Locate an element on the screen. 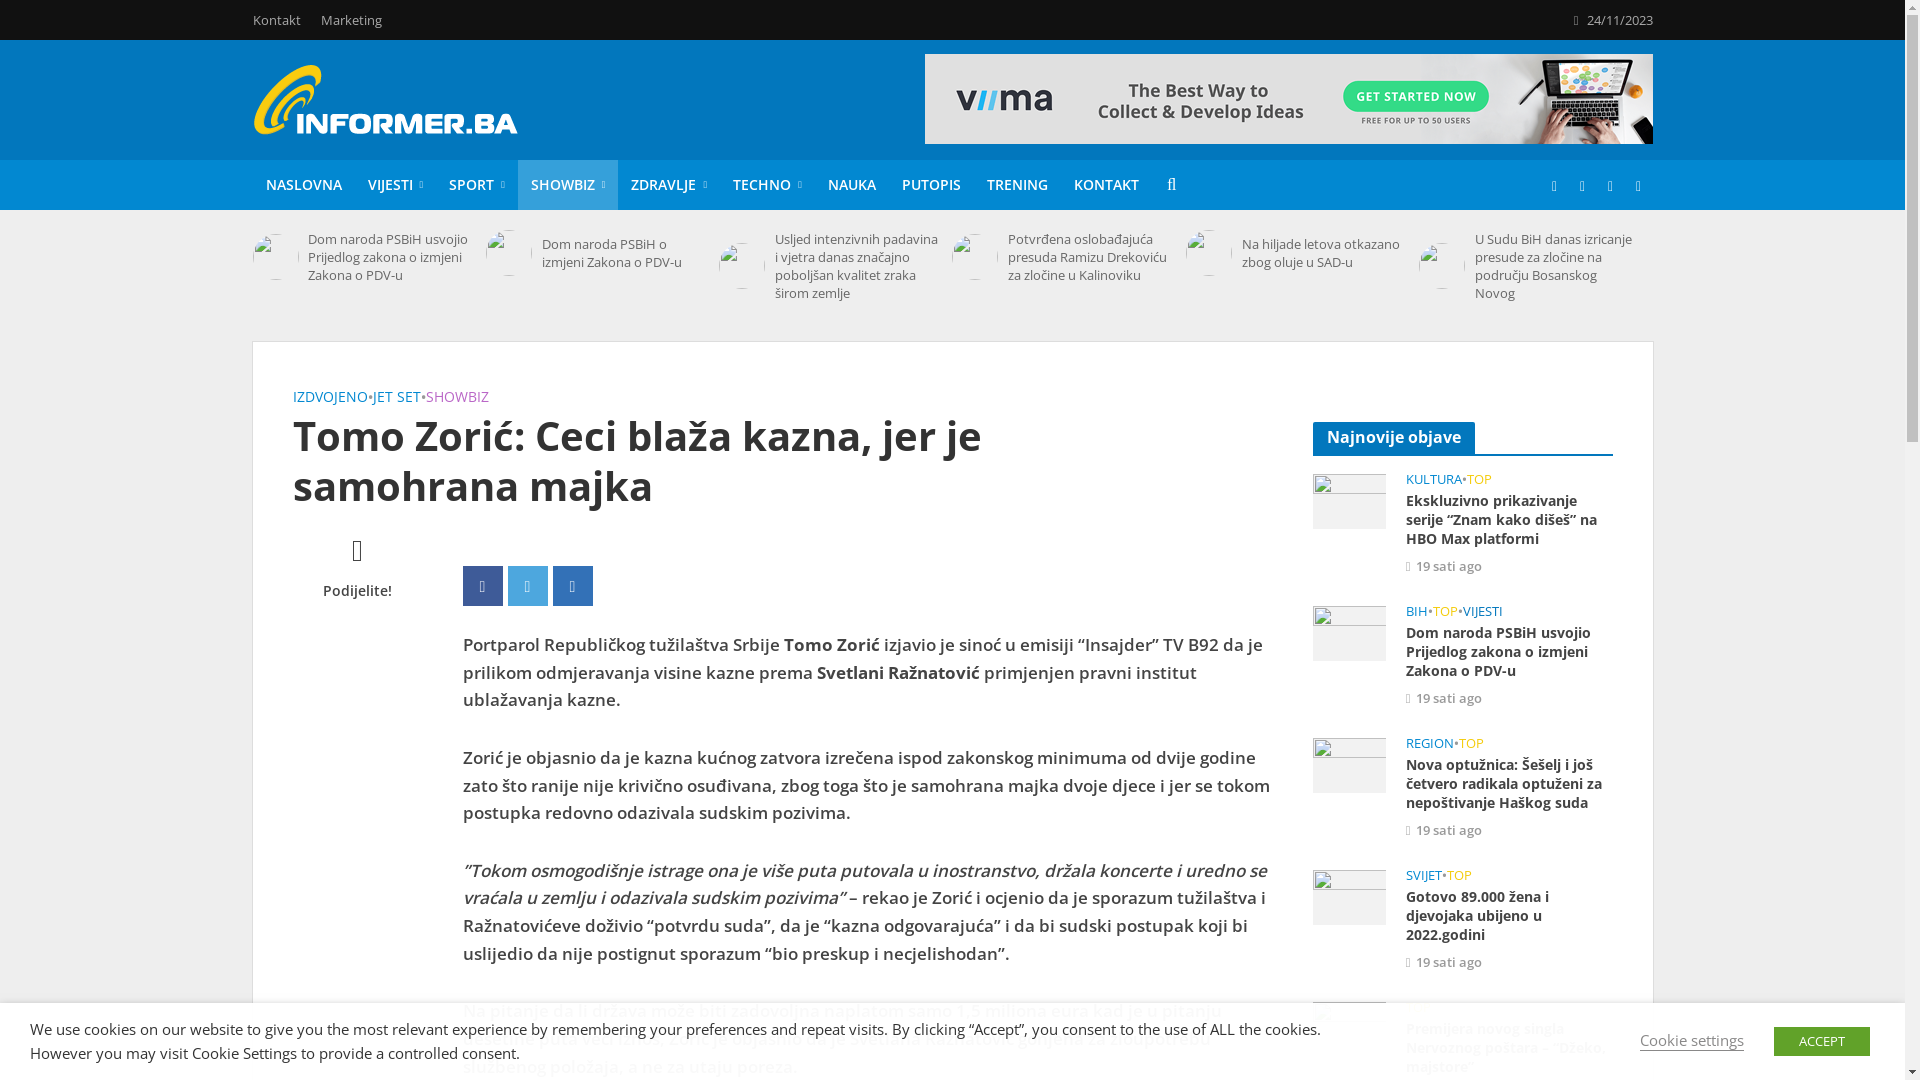  PUTOPIS is located at coordinates (932, 185).